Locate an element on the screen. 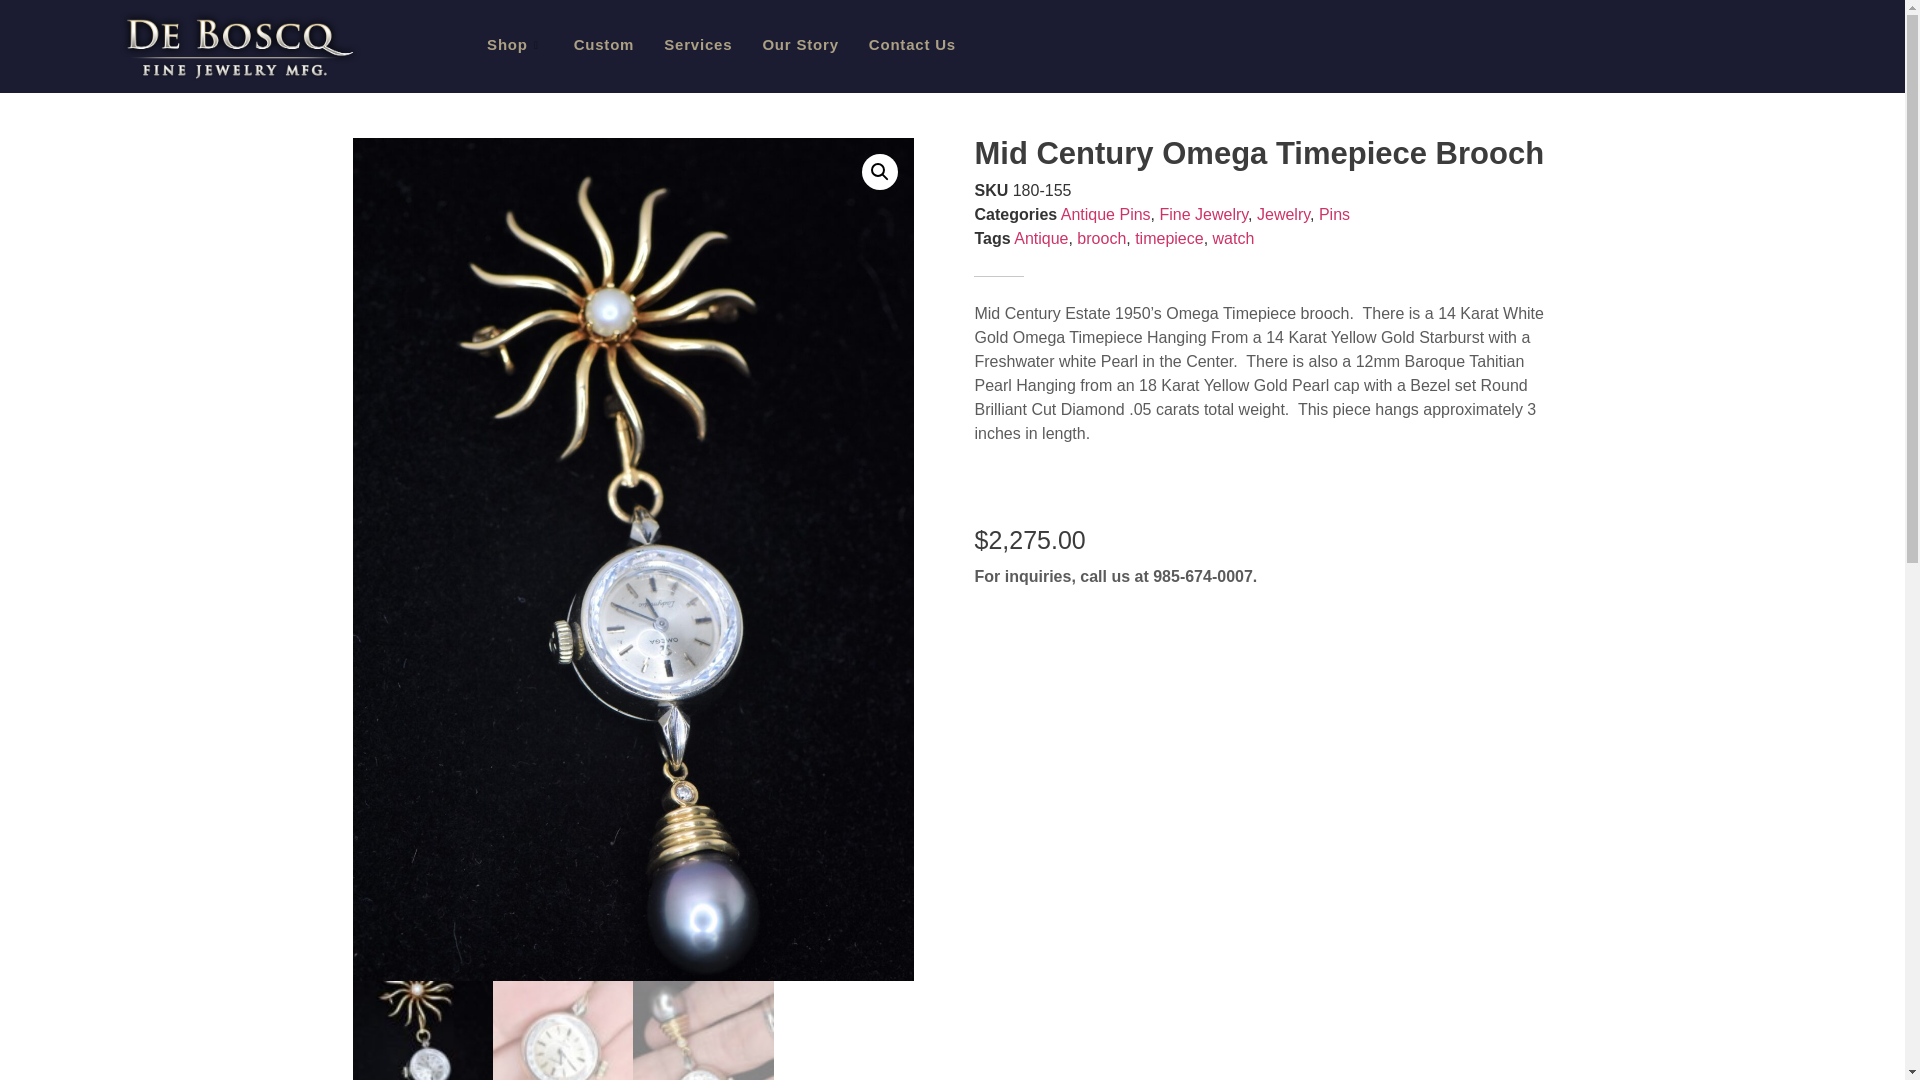 The image size is (1920, 1080). Services is located at coordinates (697, 44).